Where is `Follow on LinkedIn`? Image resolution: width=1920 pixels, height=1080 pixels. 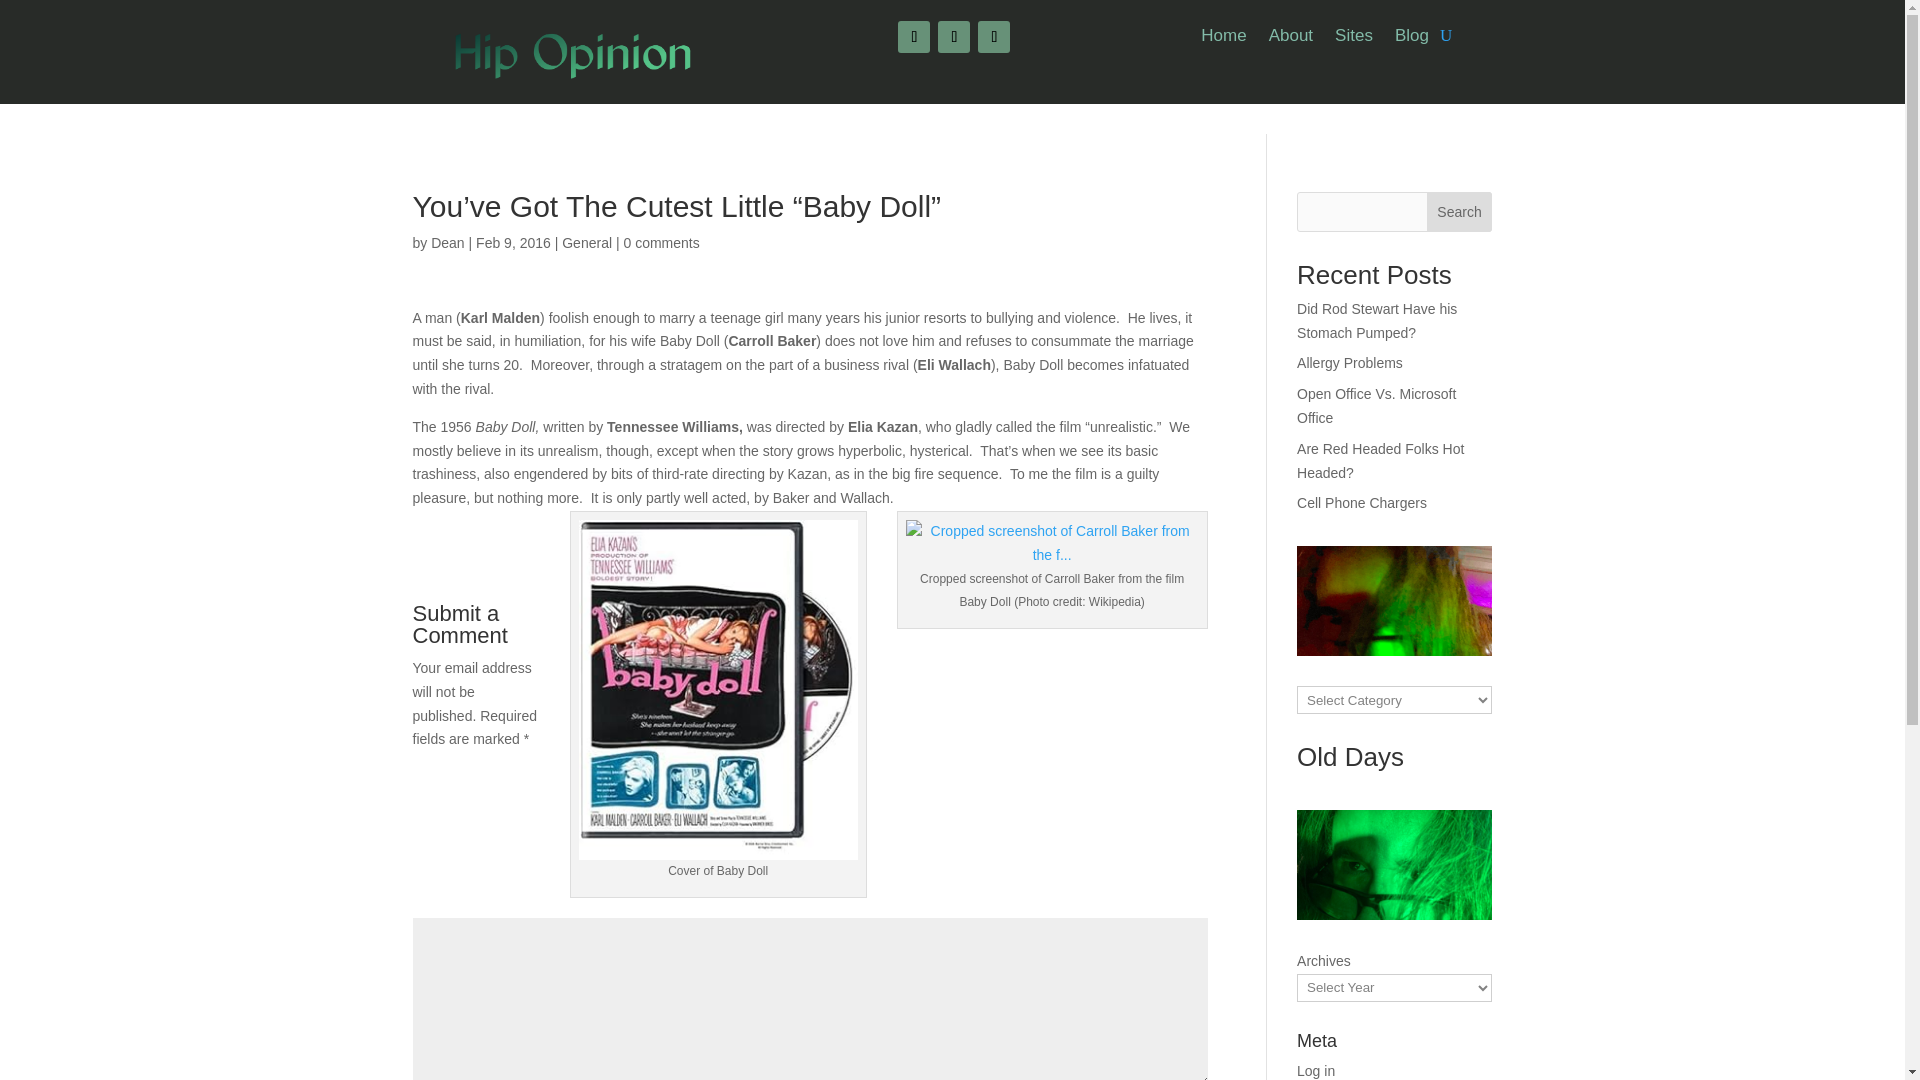
Follow on LinkedIn is located at coordinates (993, 36).